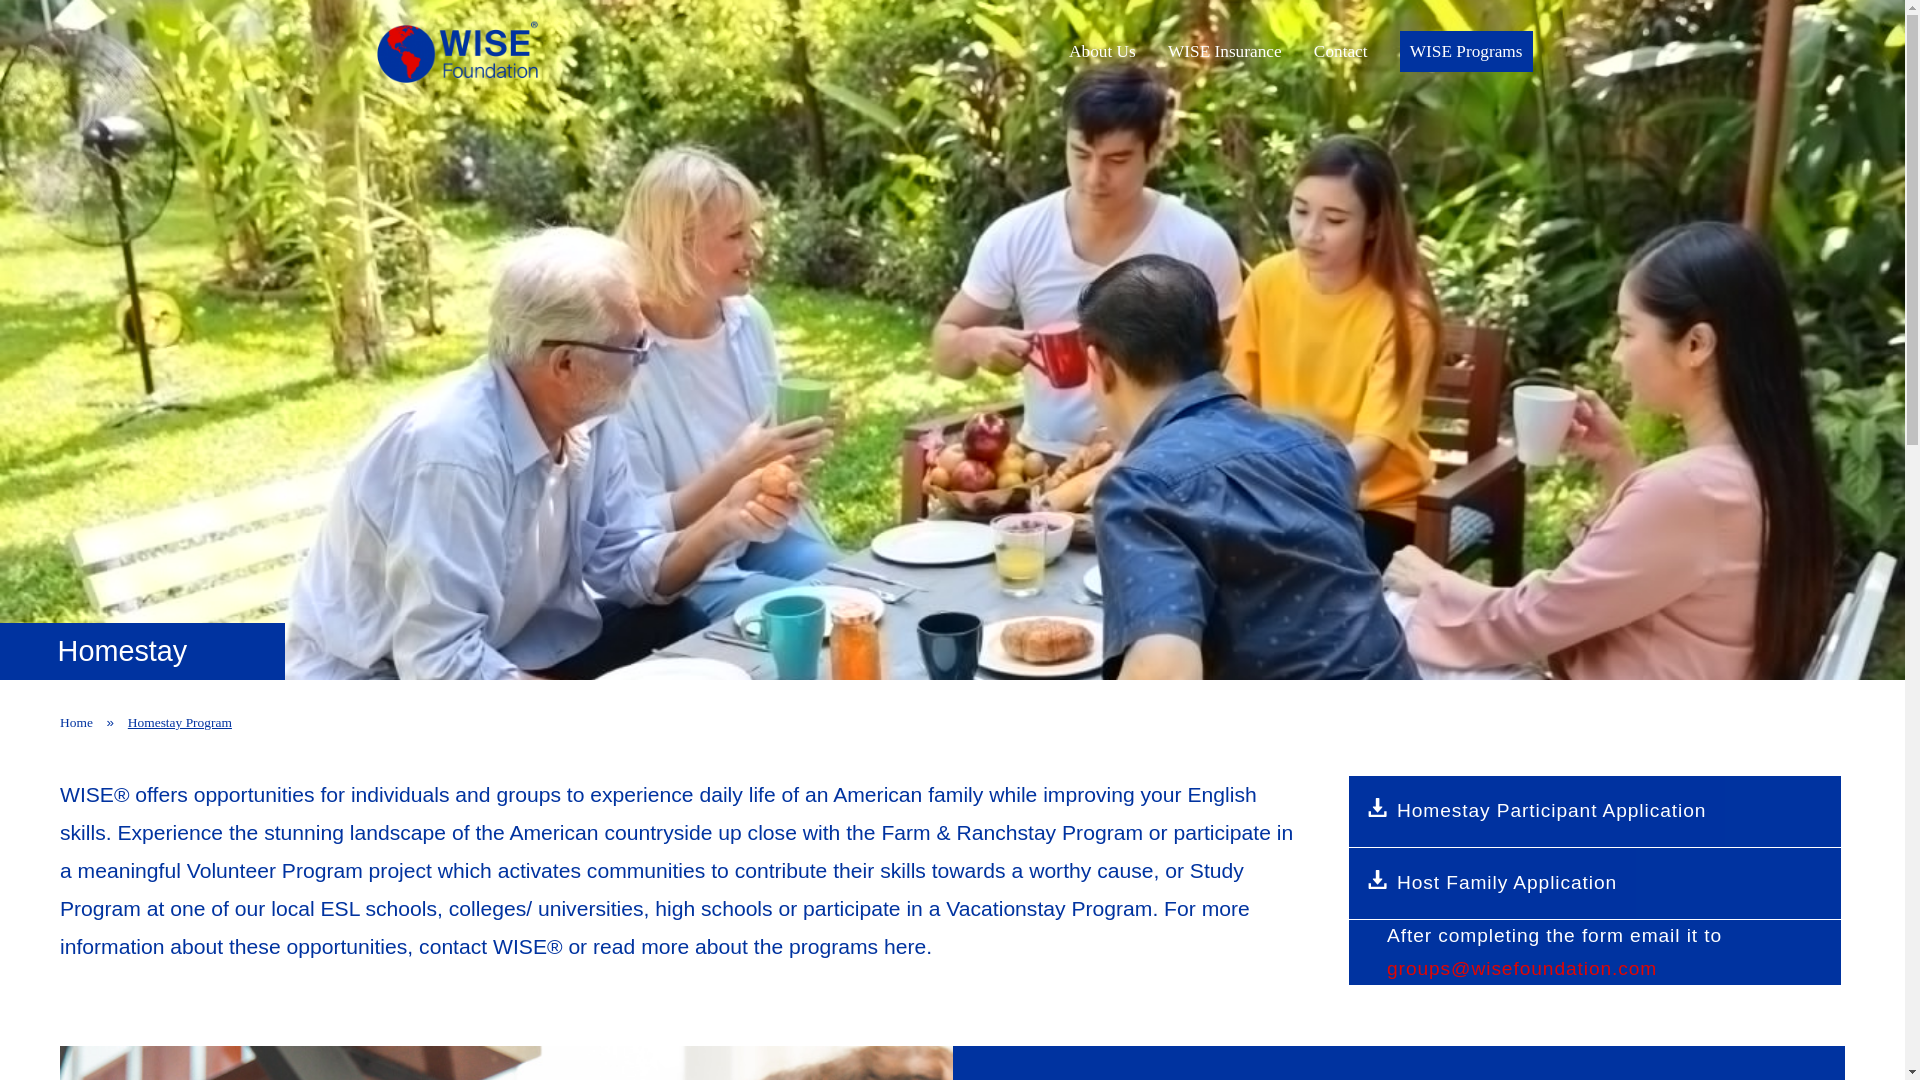 This screenshot has height=1080, width=1920. I want to click on Contact, so click(1342, 50).